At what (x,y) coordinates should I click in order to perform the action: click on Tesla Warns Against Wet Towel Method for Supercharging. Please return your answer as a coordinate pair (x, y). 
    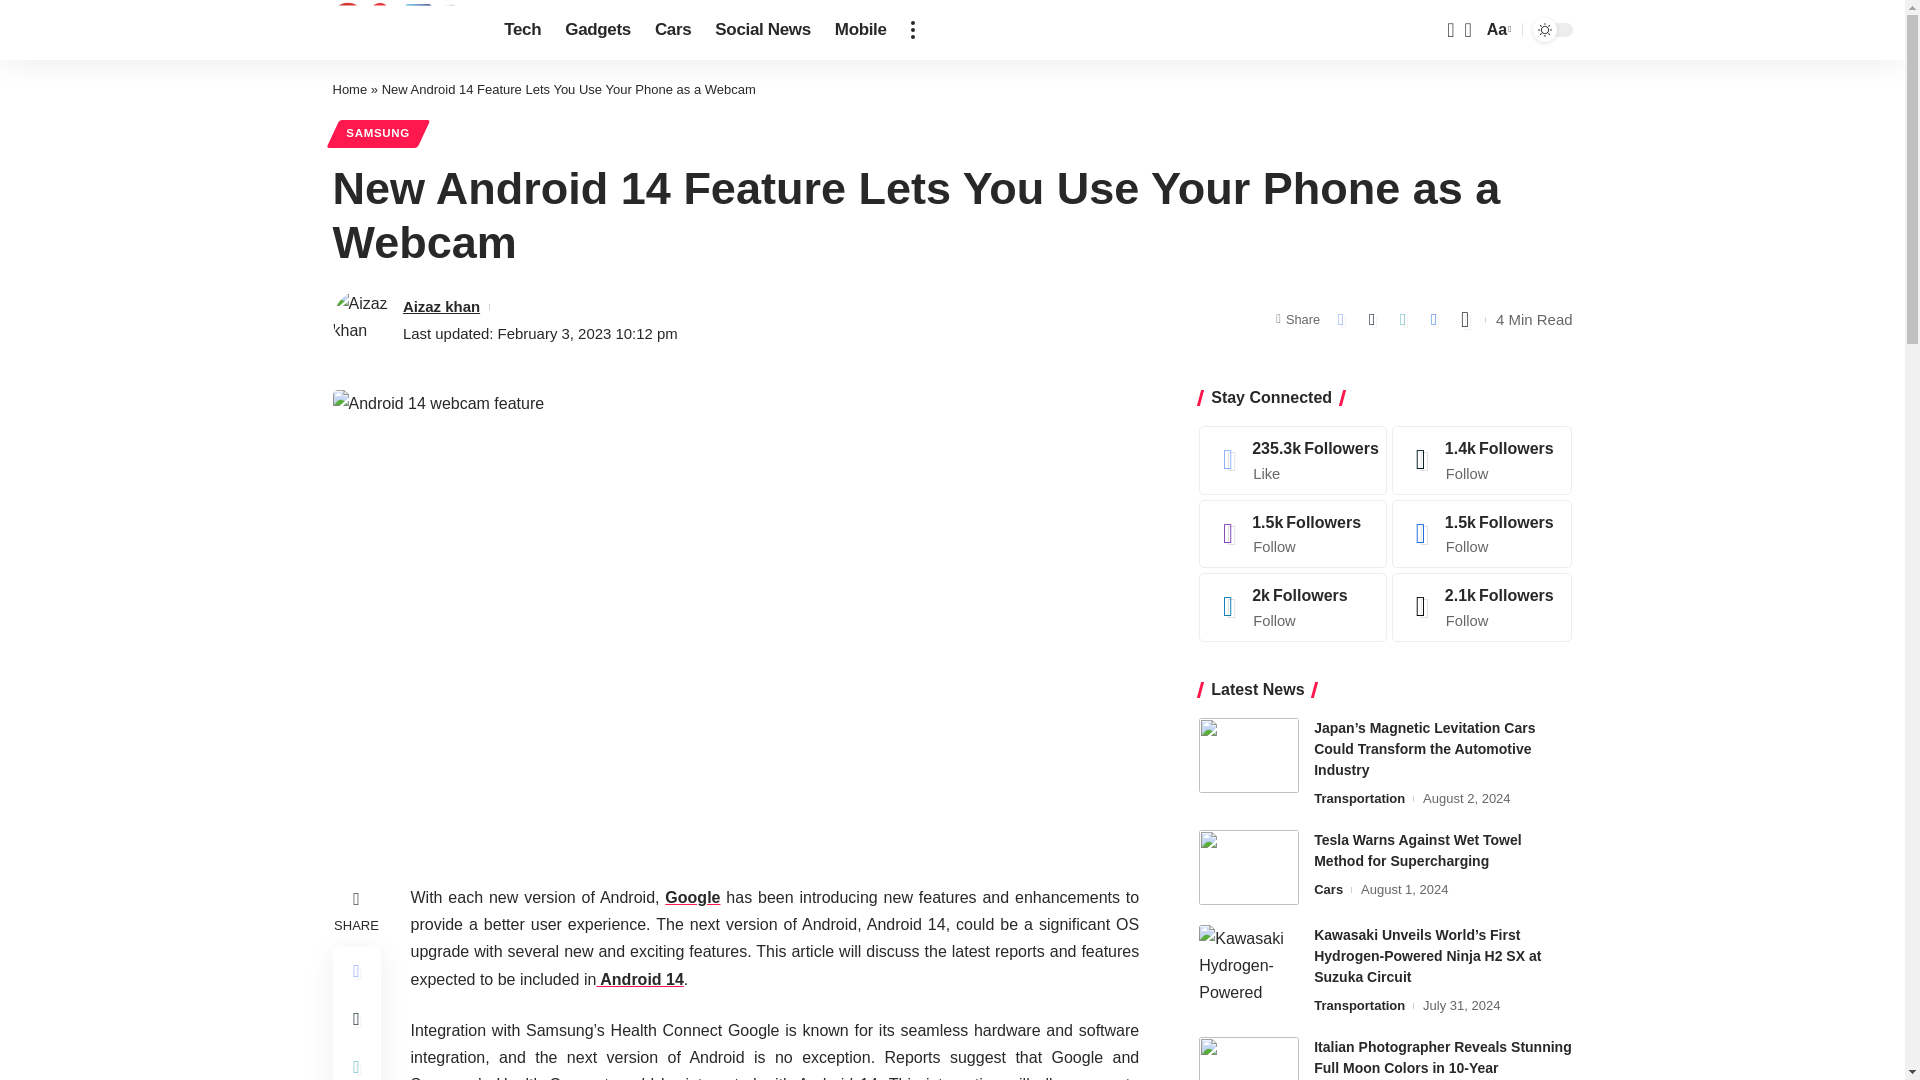
    Looking at the image, I should click on (522, 30).